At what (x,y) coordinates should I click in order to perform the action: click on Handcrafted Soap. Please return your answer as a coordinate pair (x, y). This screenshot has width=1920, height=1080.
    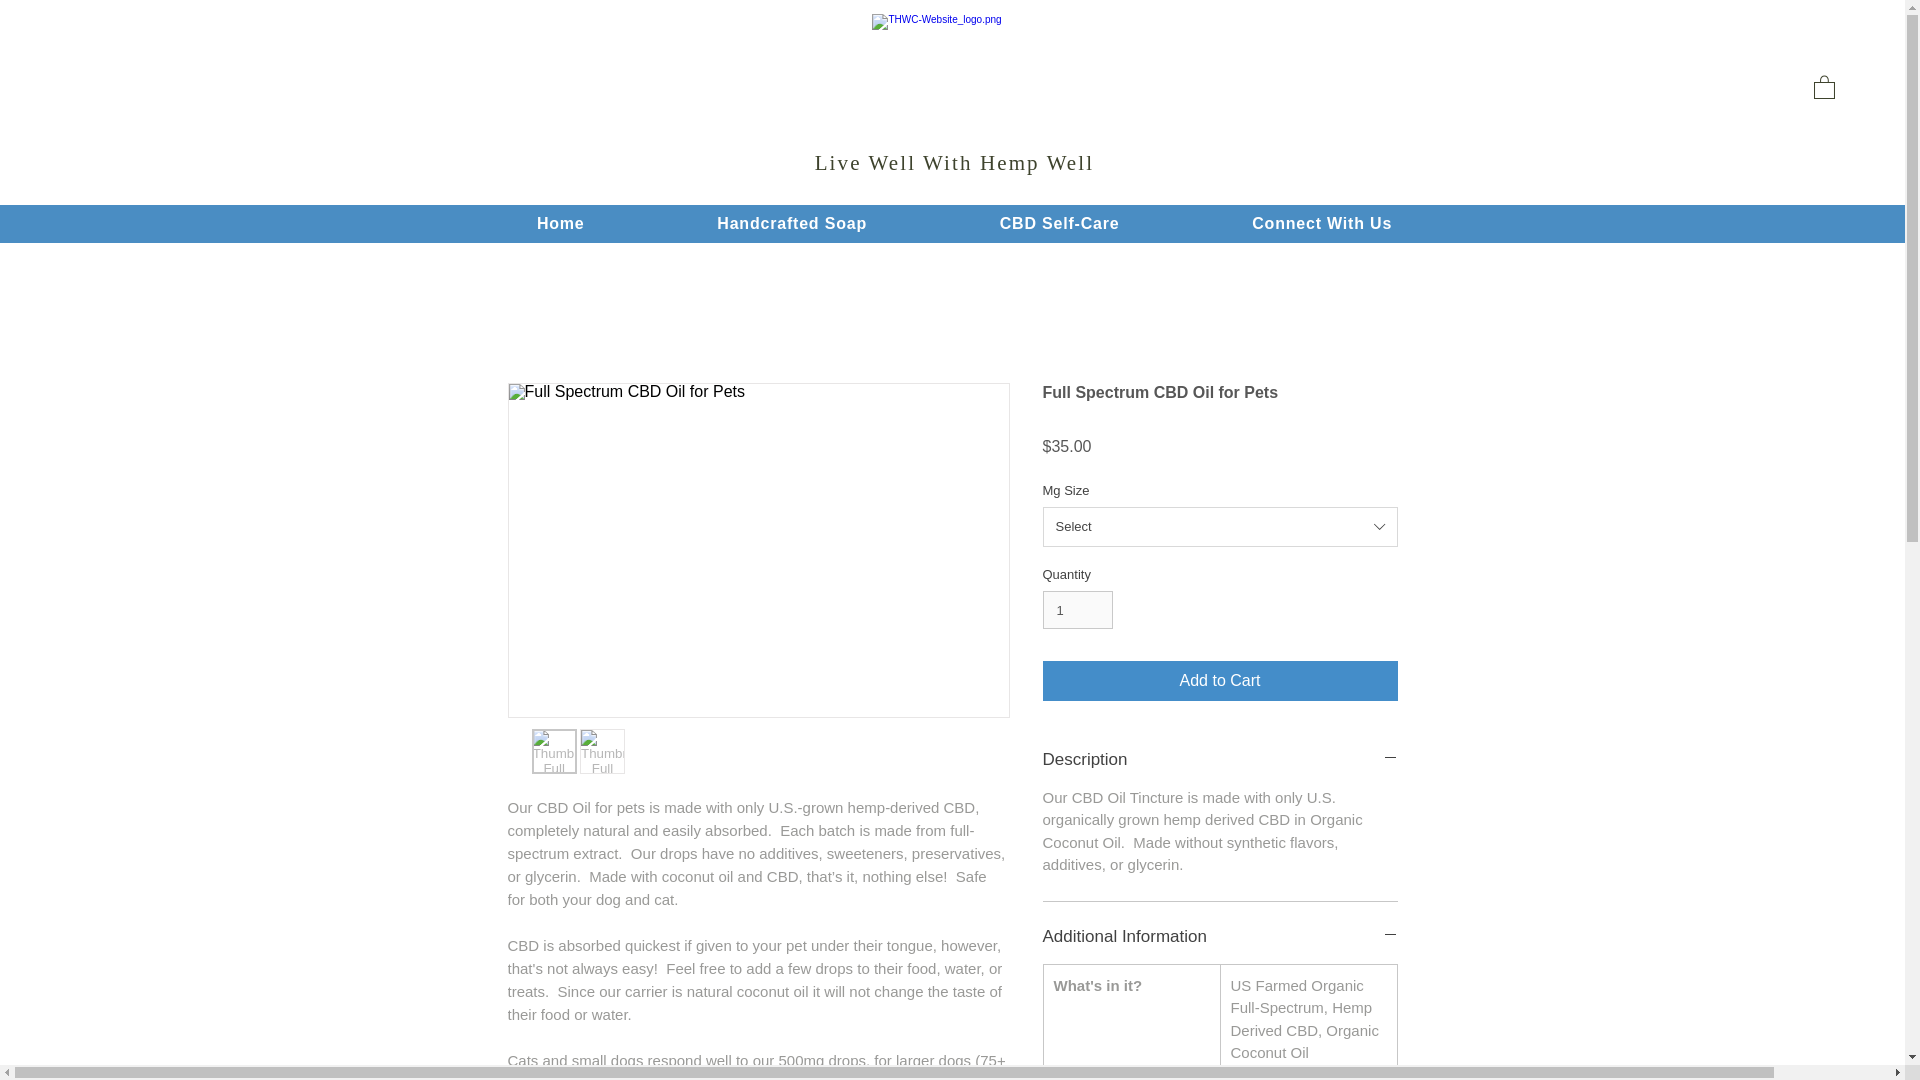
    Looking at the image, I should click on (792, 224).